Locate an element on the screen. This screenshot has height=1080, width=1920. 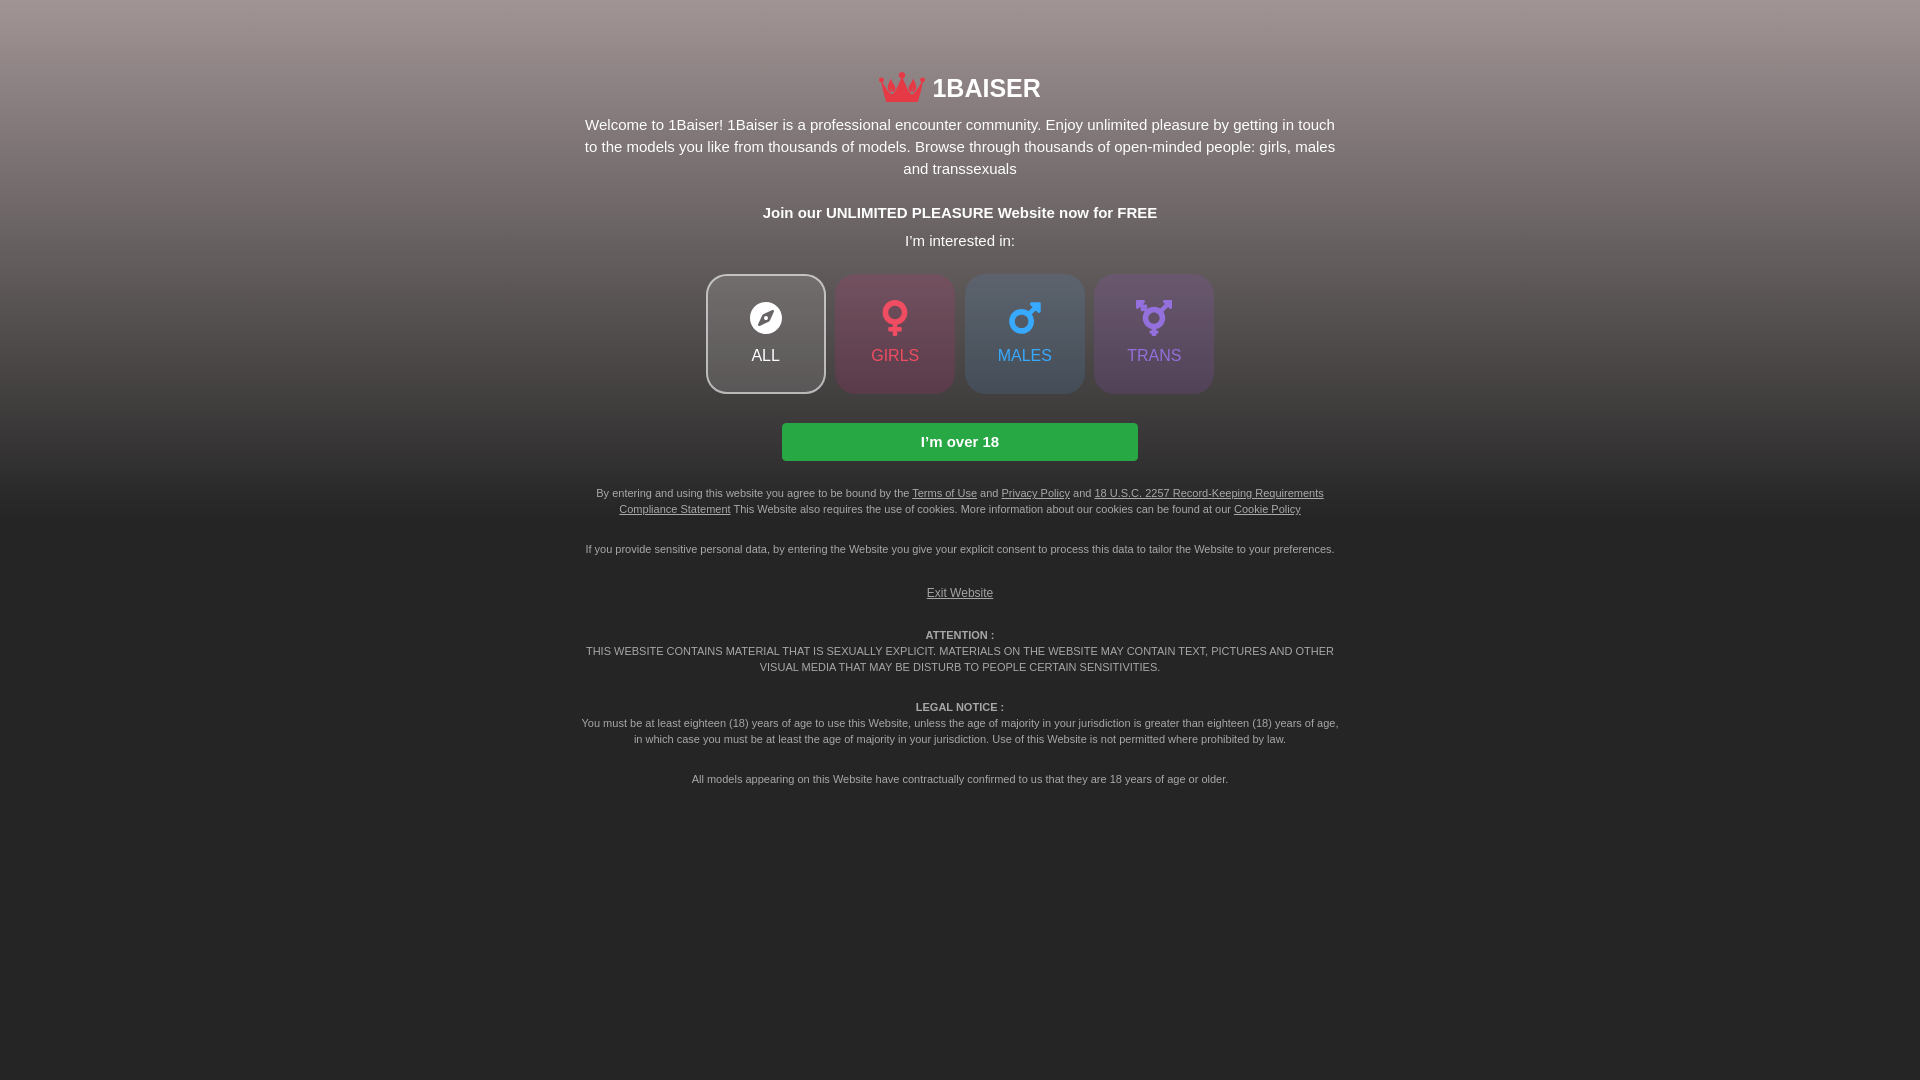
Terms of Use is located at coordinates (944, 493).